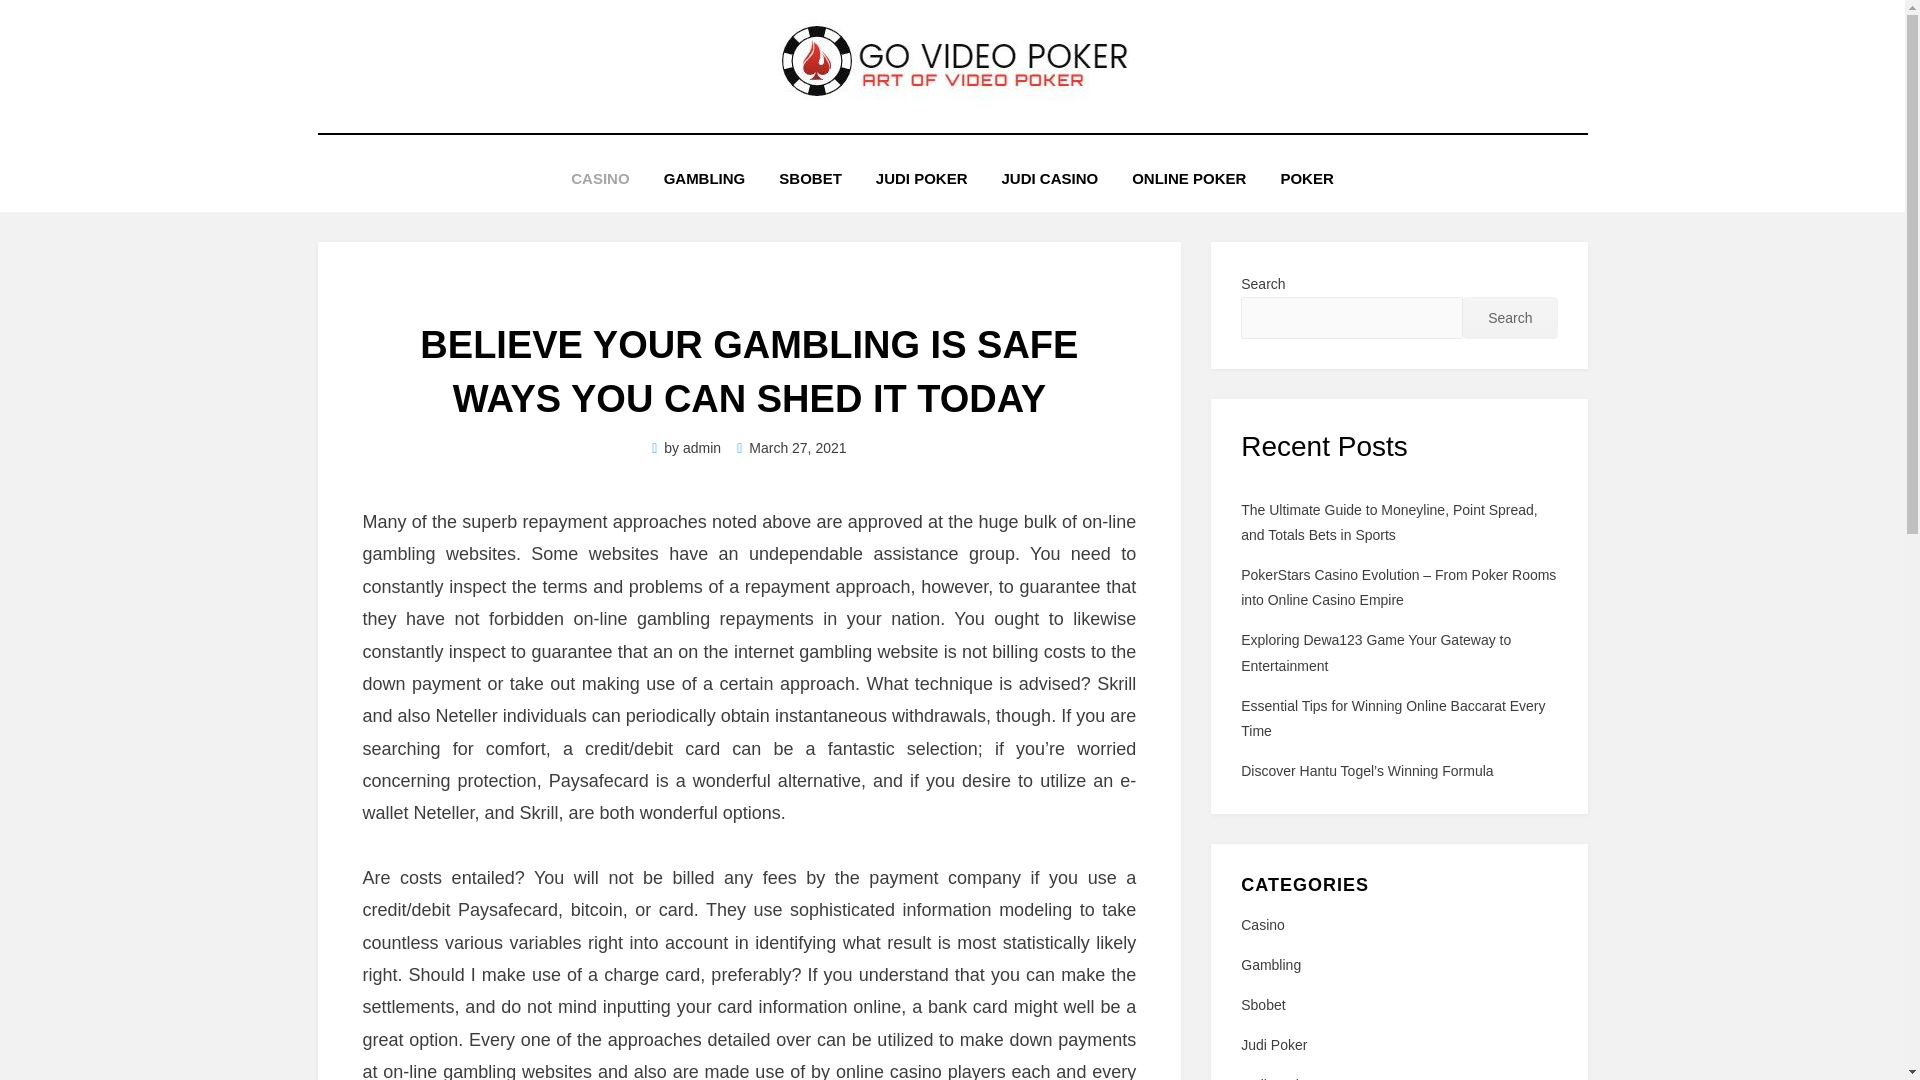 The image size is (1920, 1080). Describe the element at coordinates (1189, 178) in the screenshot. I see `ONLINE POKER` at that location.